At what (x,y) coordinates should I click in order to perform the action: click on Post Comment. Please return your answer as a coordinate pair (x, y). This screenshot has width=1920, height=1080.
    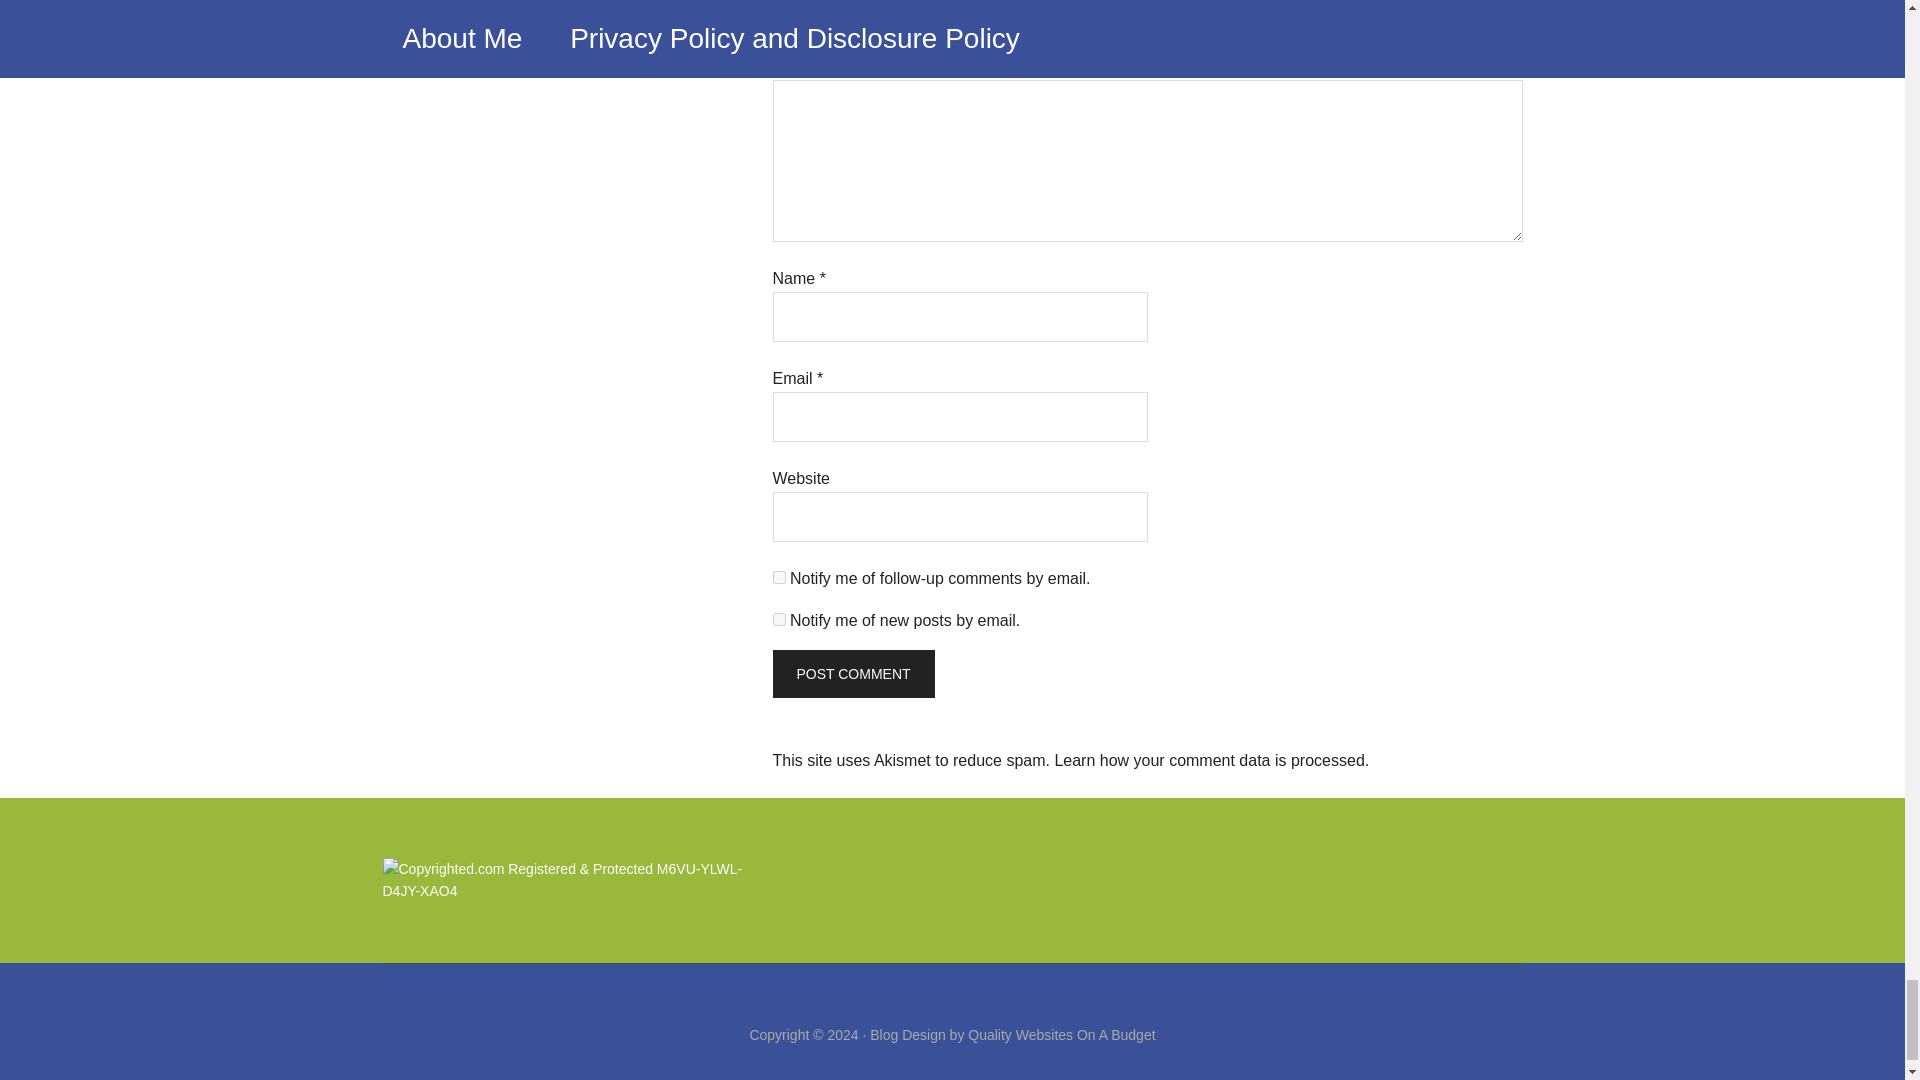
    Looking at the image, I should click on (852, 674).